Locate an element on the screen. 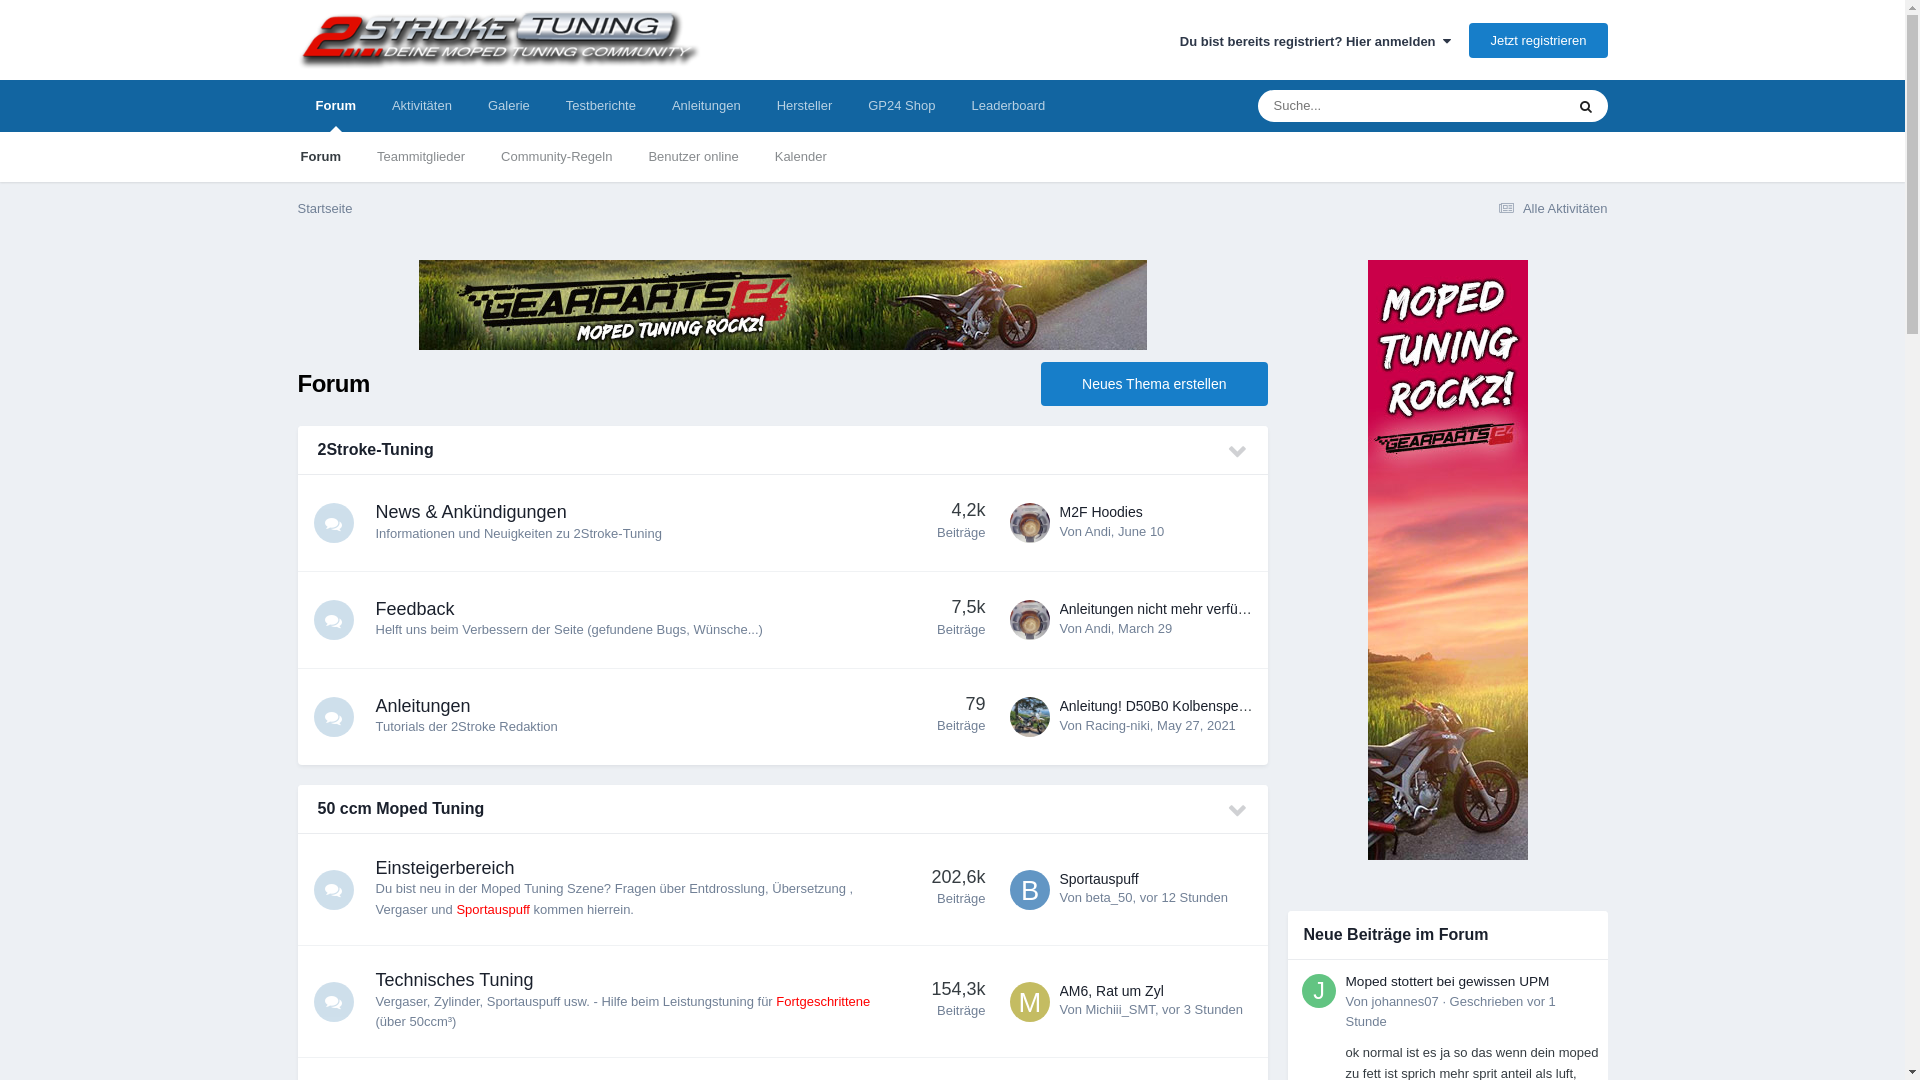 The width and height of the screenshot is (1920, 1080). Geschrieben vor 1 Stunde is located at coordinates (1451, 1012).